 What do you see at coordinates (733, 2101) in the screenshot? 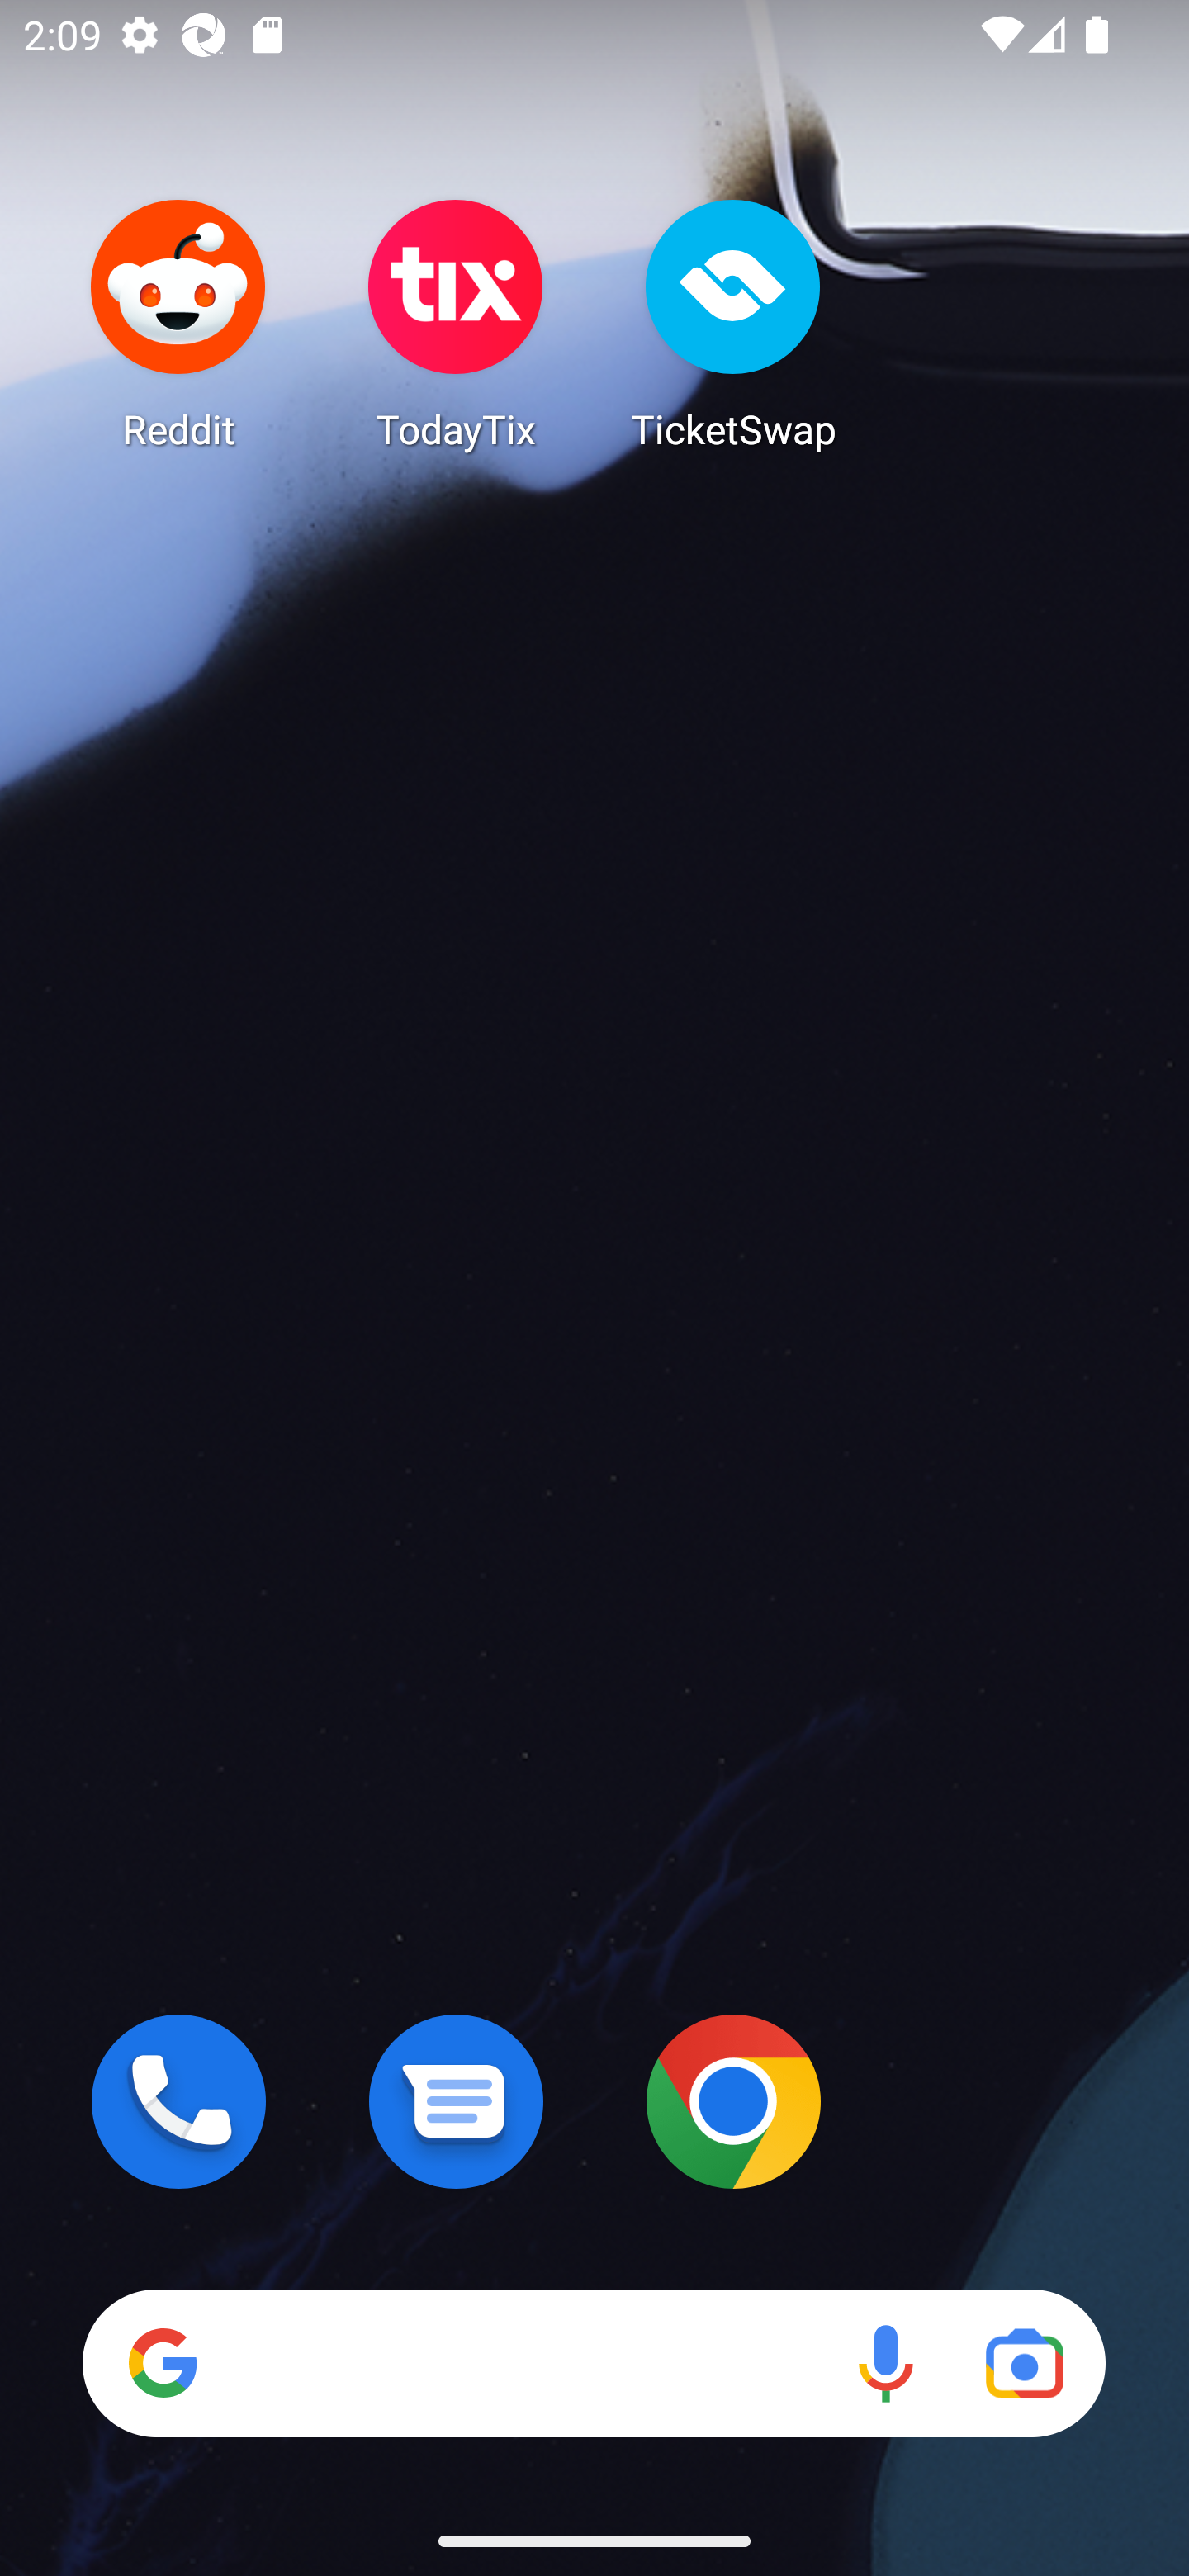
I see `Chrome` at bounding box center [733, 2101].